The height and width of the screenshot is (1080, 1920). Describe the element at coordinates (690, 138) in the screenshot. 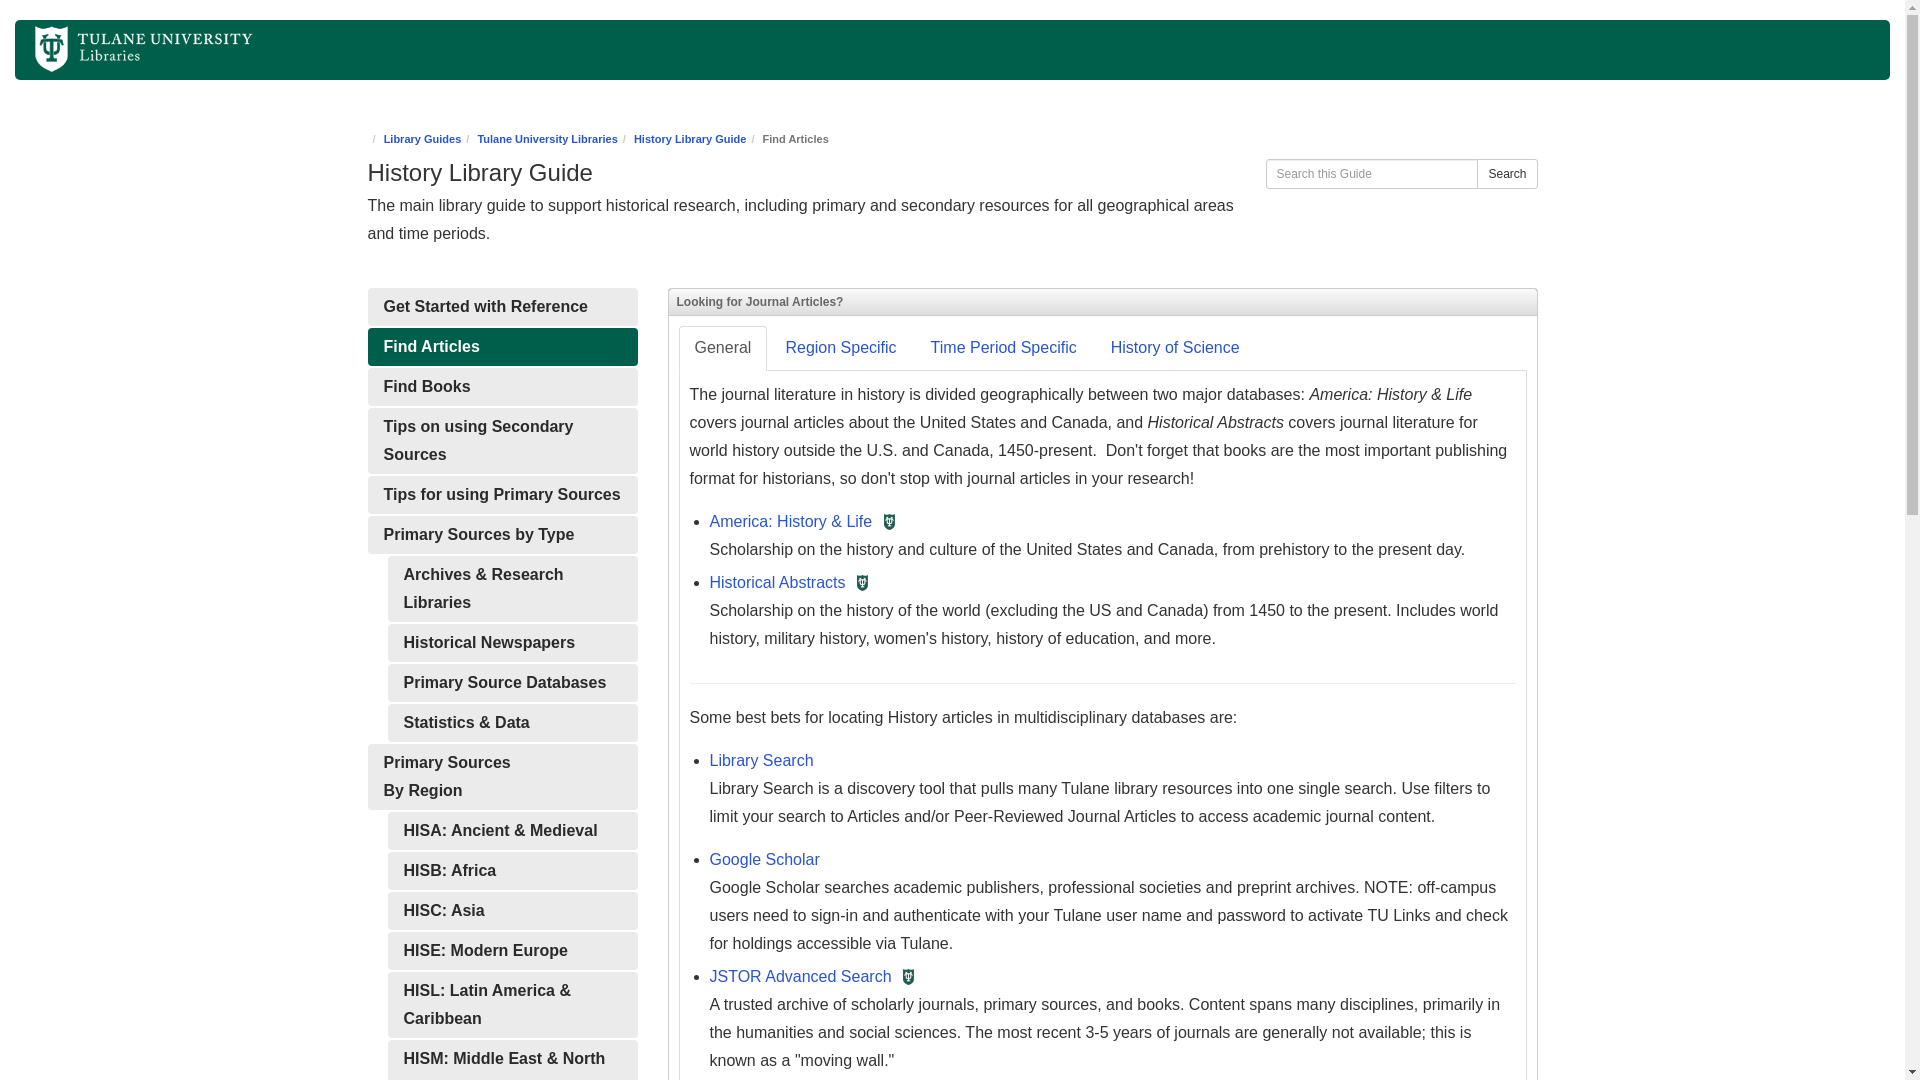

I see `History Library Guide` at that location.